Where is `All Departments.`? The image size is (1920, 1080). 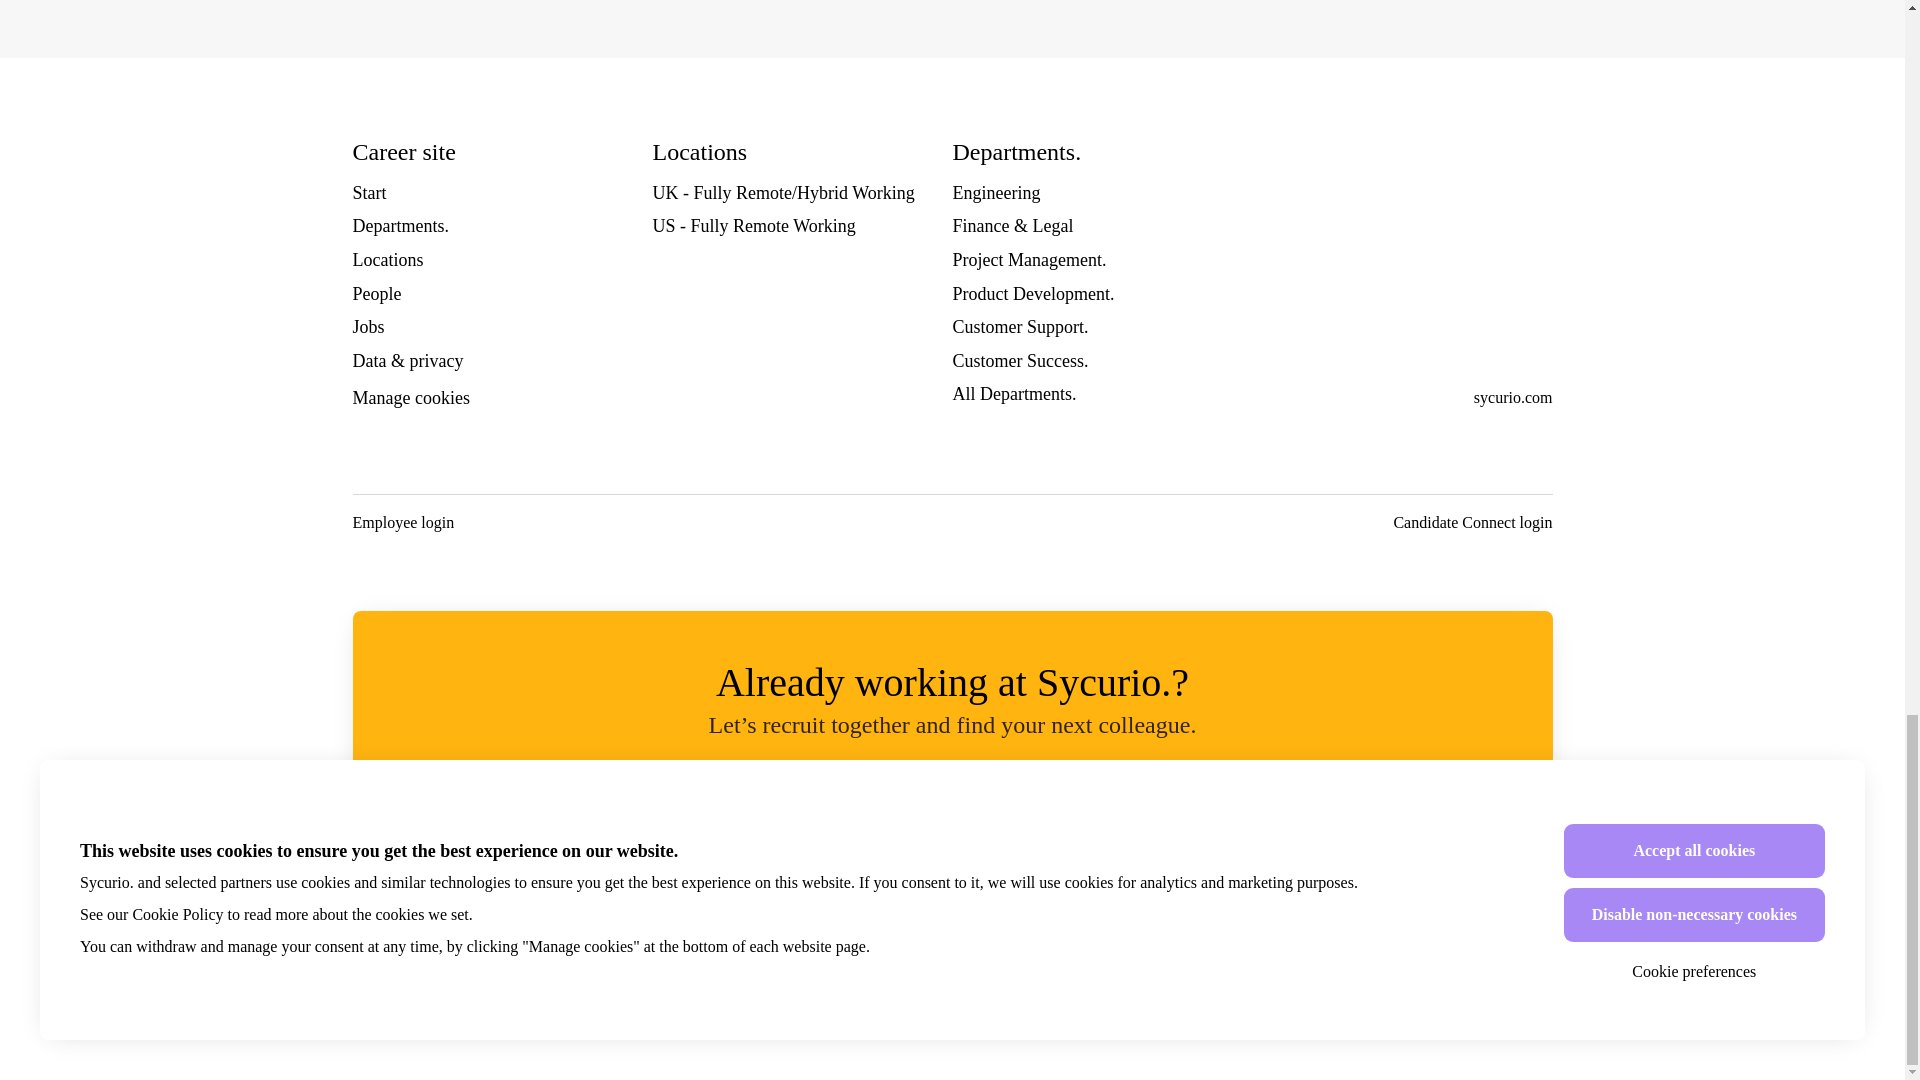 All Departments. is located at coordinates (1014, 394).